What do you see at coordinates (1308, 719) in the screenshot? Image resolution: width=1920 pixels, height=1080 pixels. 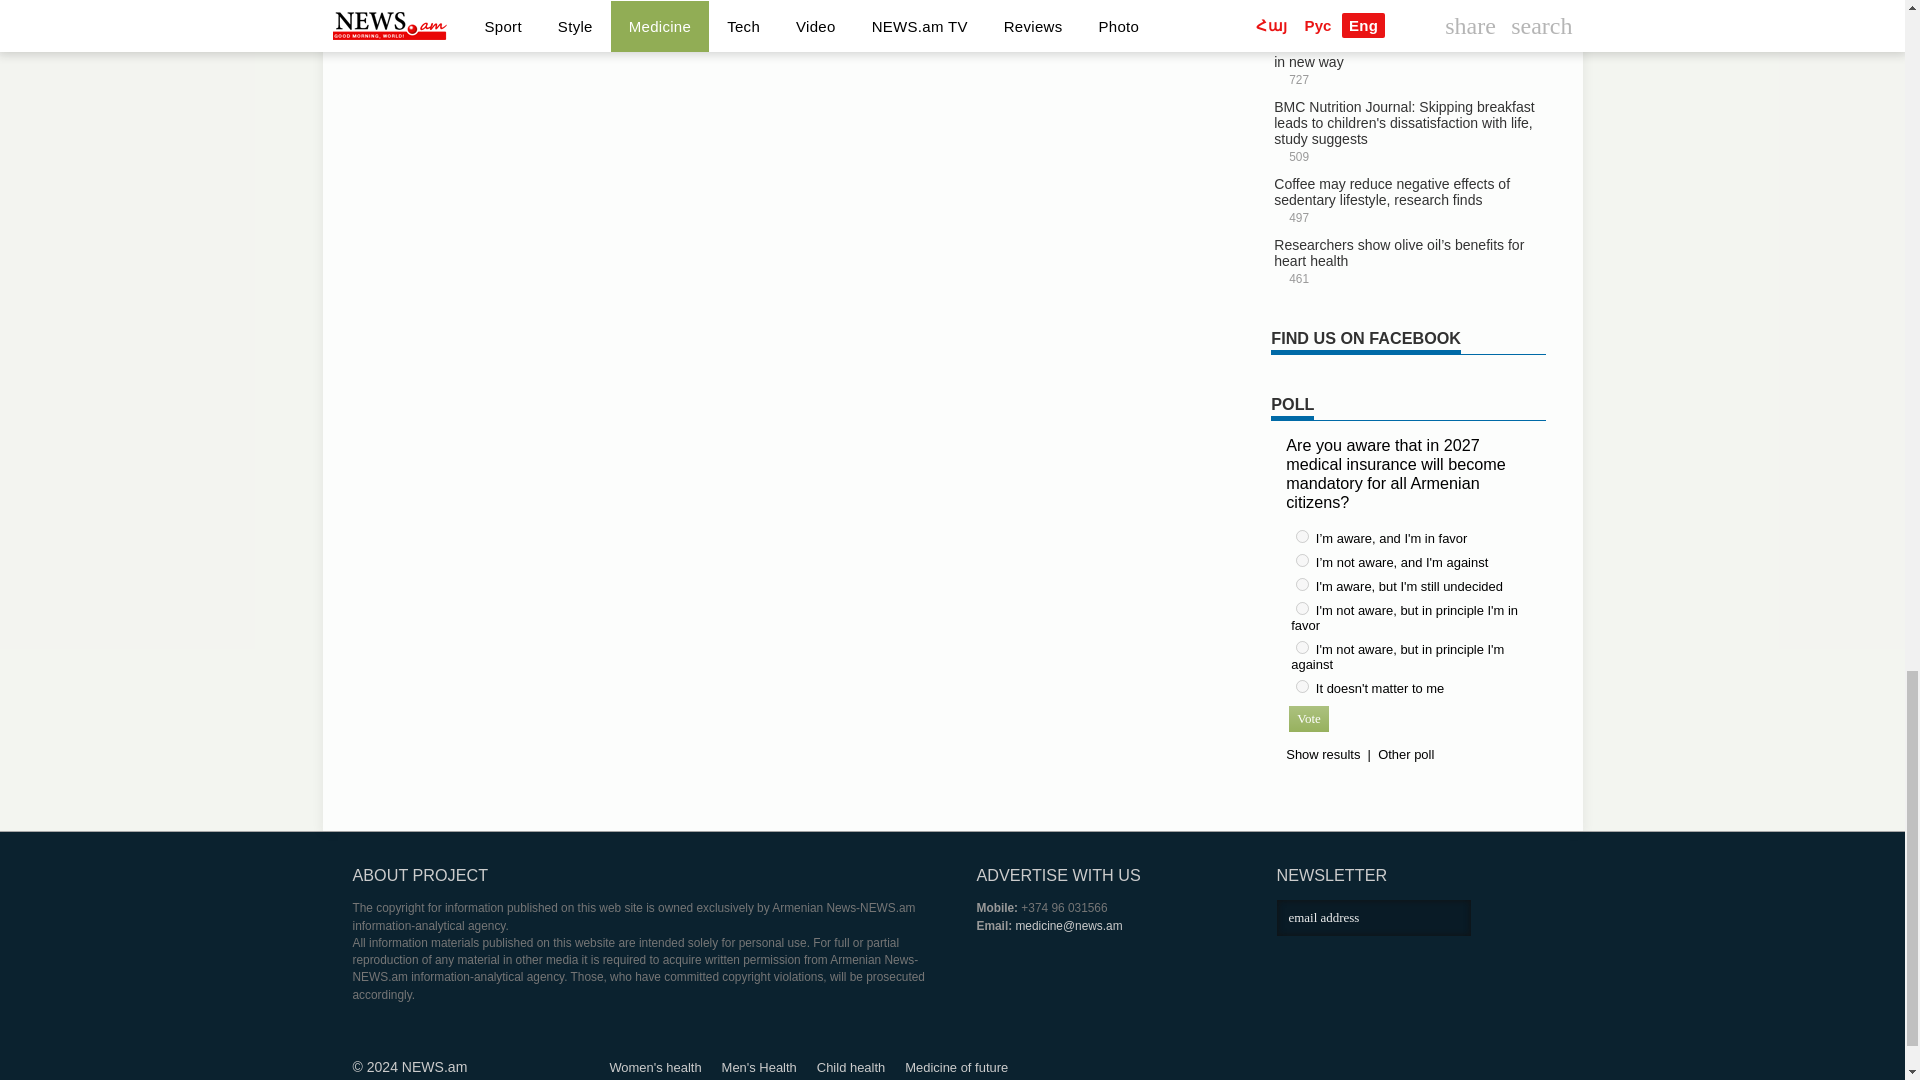 I see `Vote` at bounding box center [1308, 719].